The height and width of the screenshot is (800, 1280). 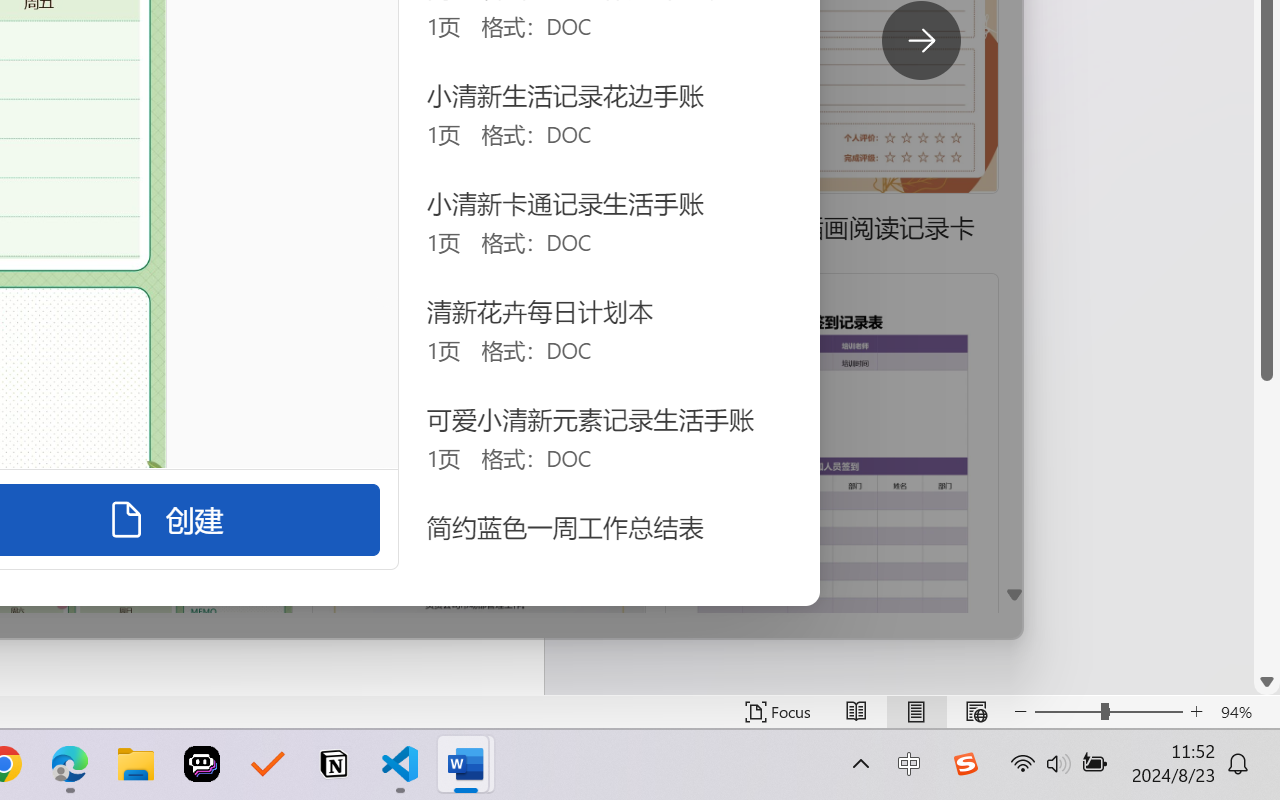 I want to click on Line down, so click(x=1267, y=682).